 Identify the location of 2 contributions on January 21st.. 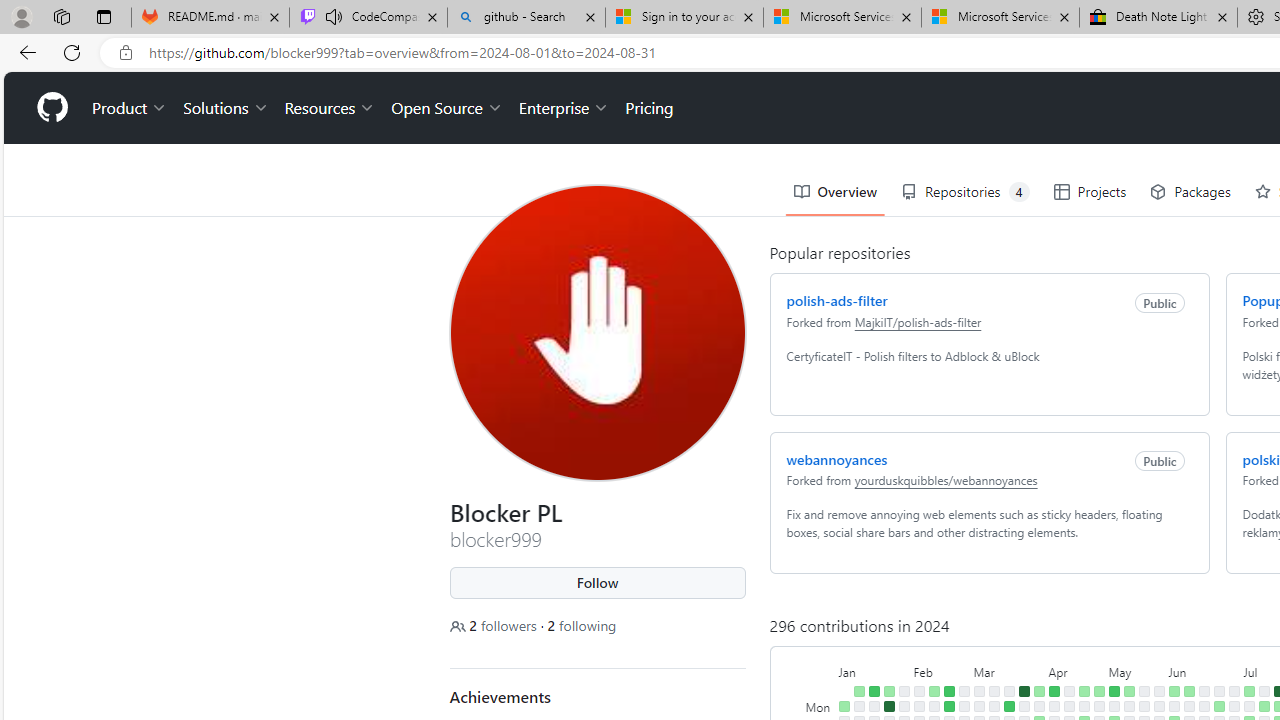
(888, 691).